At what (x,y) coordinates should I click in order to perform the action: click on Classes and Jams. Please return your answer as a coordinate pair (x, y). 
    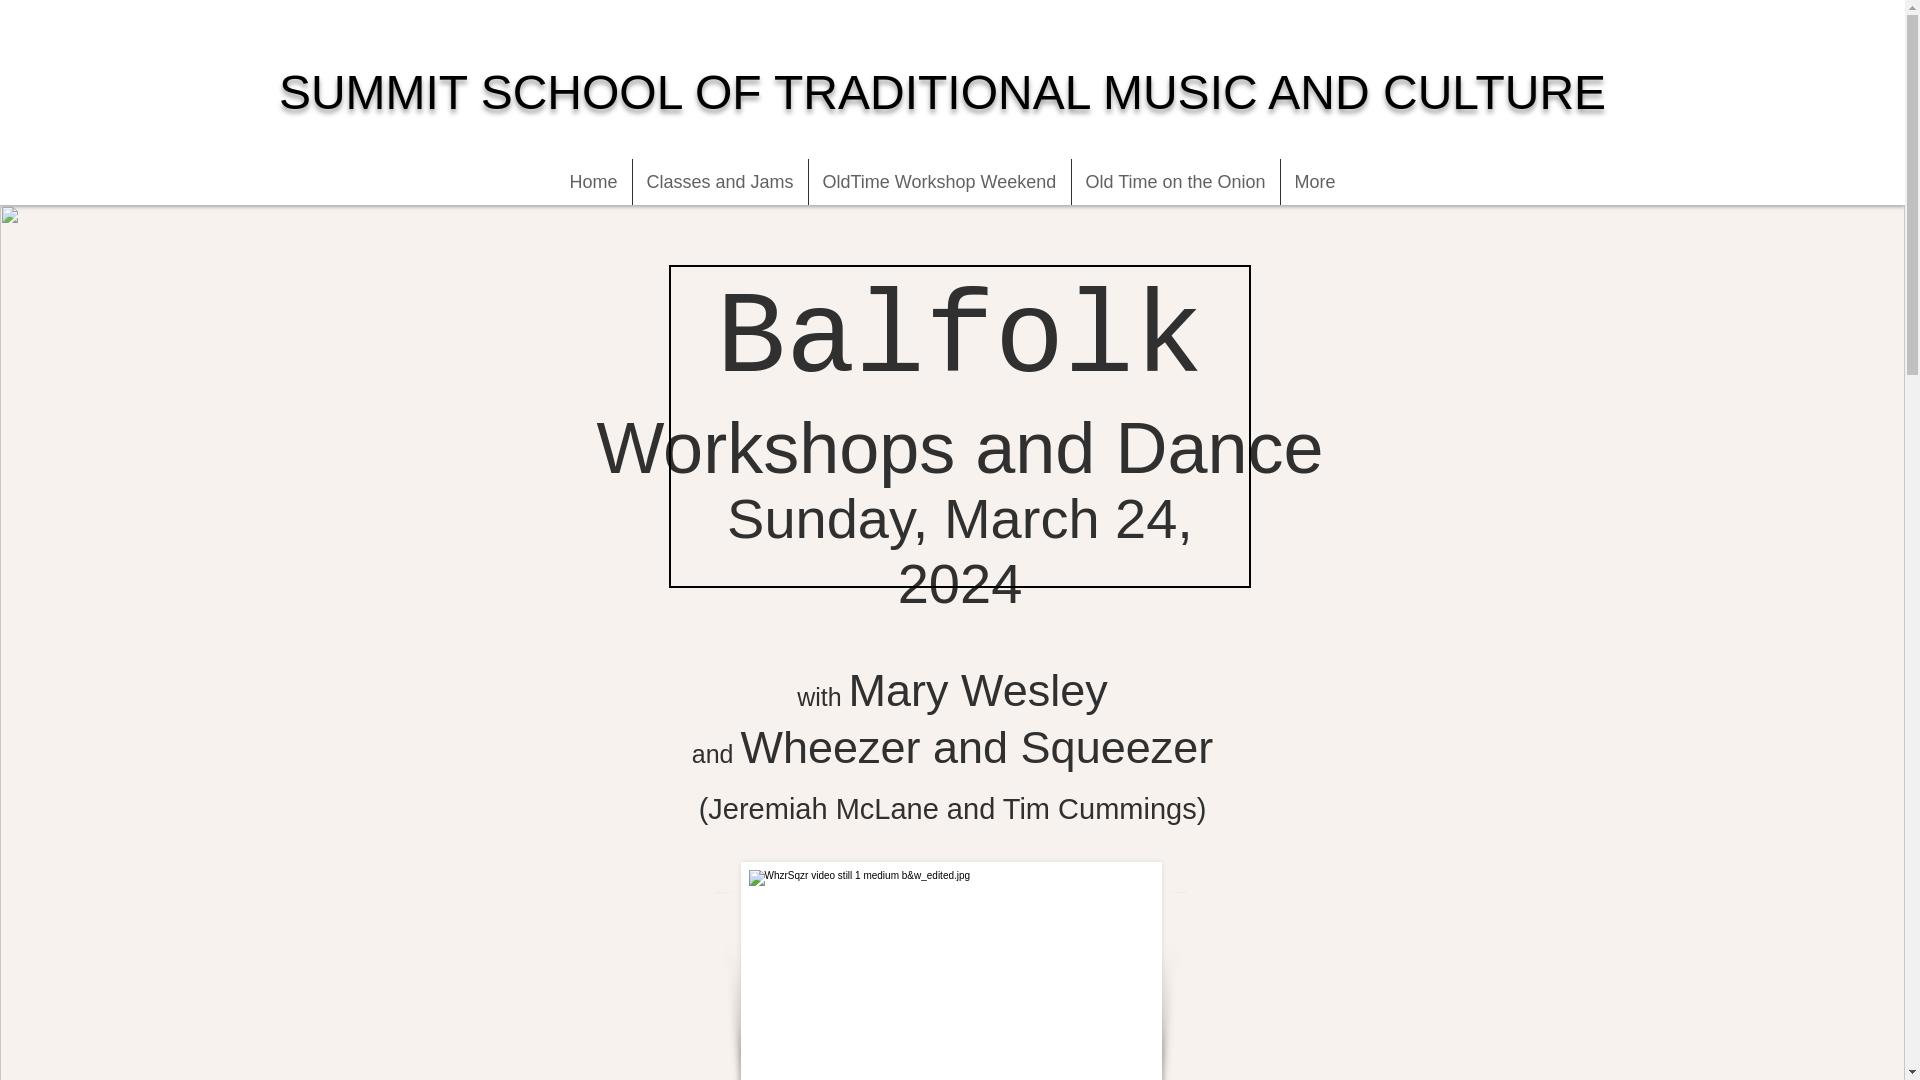
    Looking at the image, I should click on (718, 182).